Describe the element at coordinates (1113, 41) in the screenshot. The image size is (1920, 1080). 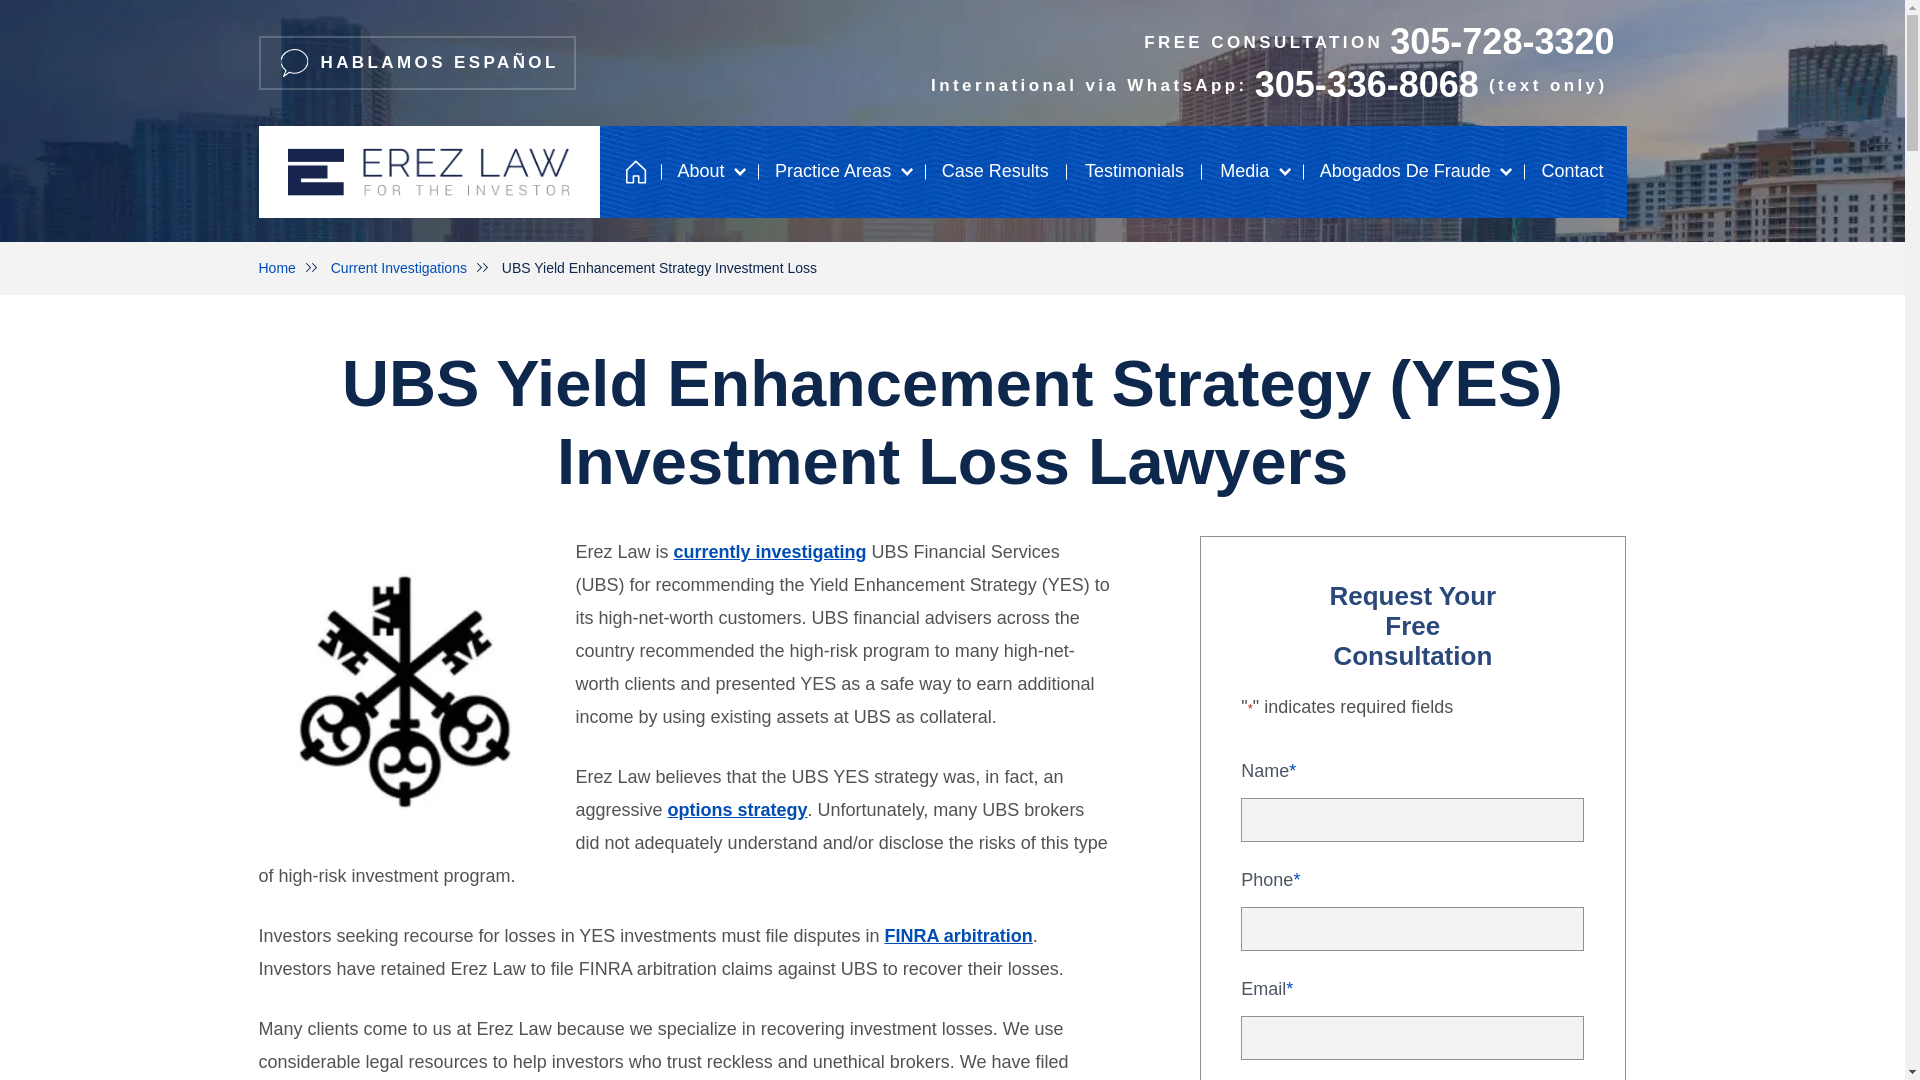
I see `305-336-8068` at that location.